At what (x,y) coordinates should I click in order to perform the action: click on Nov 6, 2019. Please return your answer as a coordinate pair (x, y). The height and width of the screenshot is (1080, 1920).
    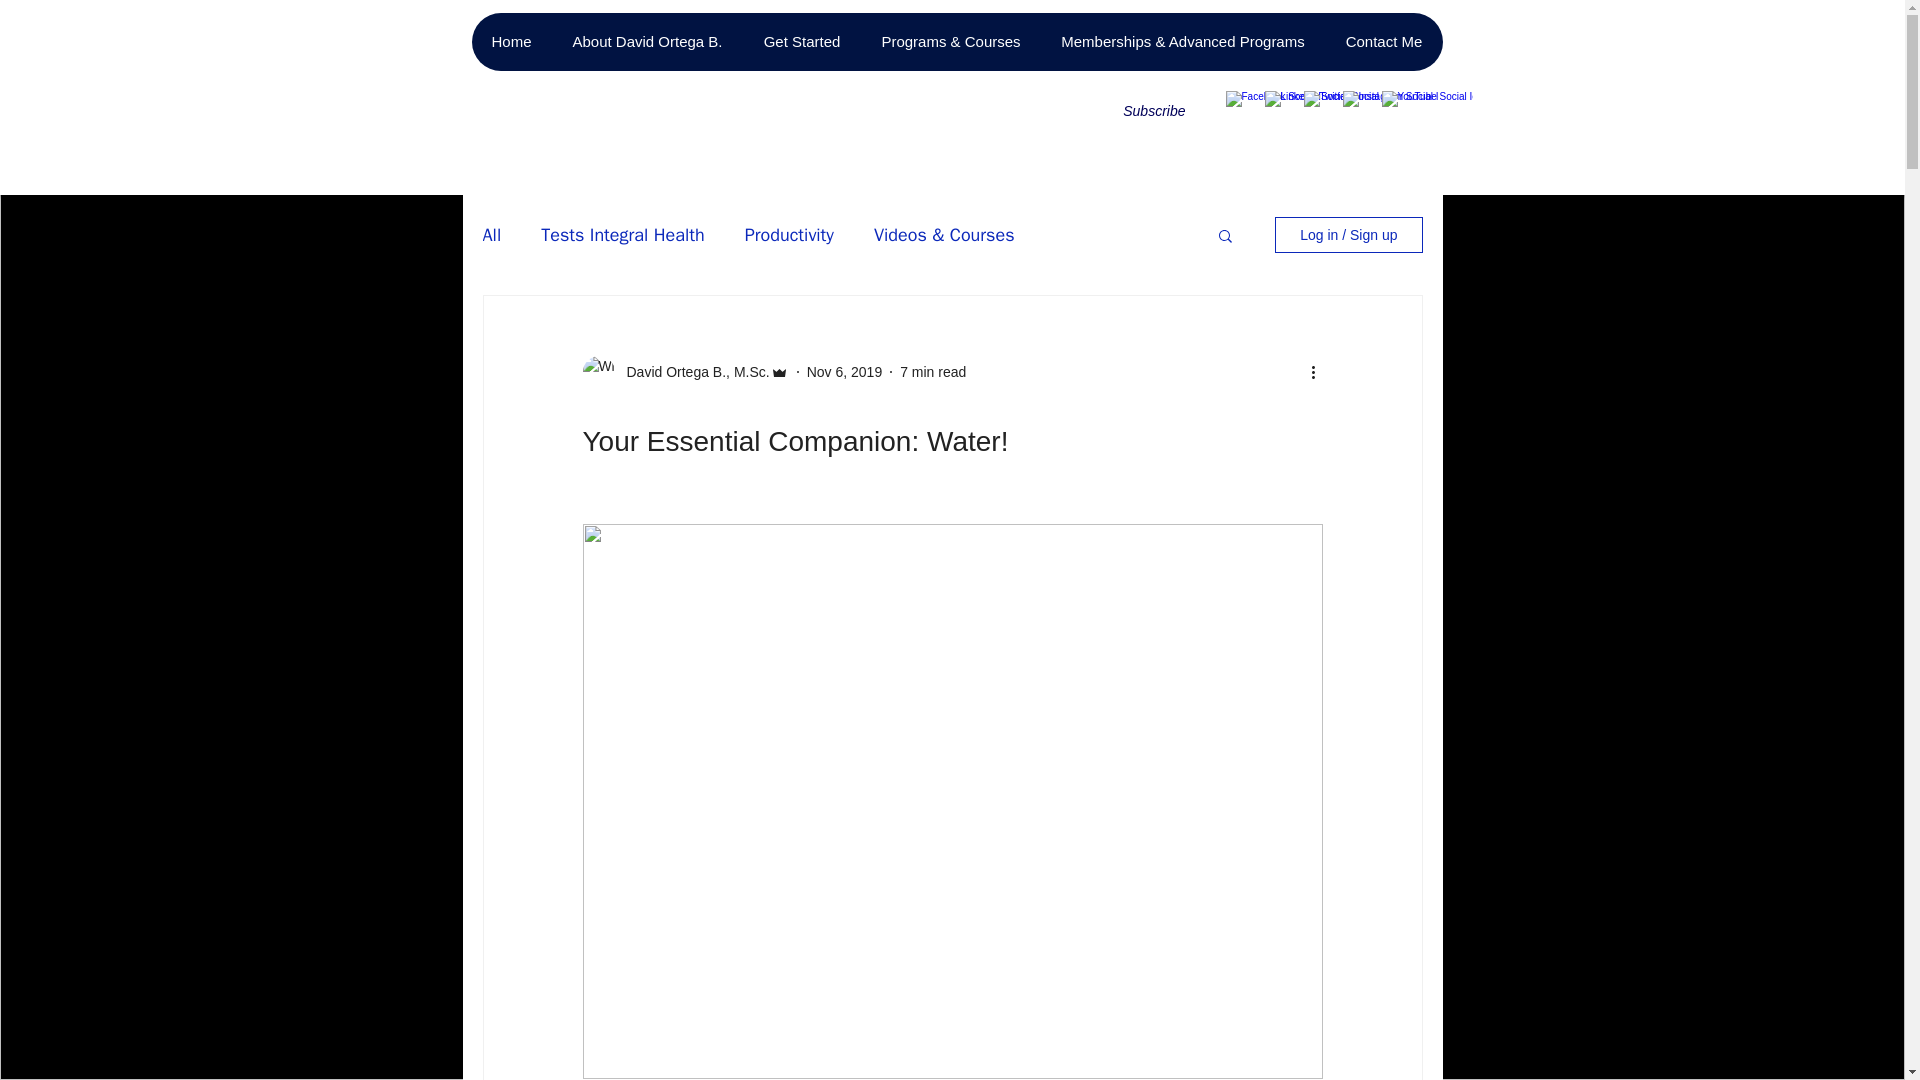
    Looking at the image, I should click on (844, 372).